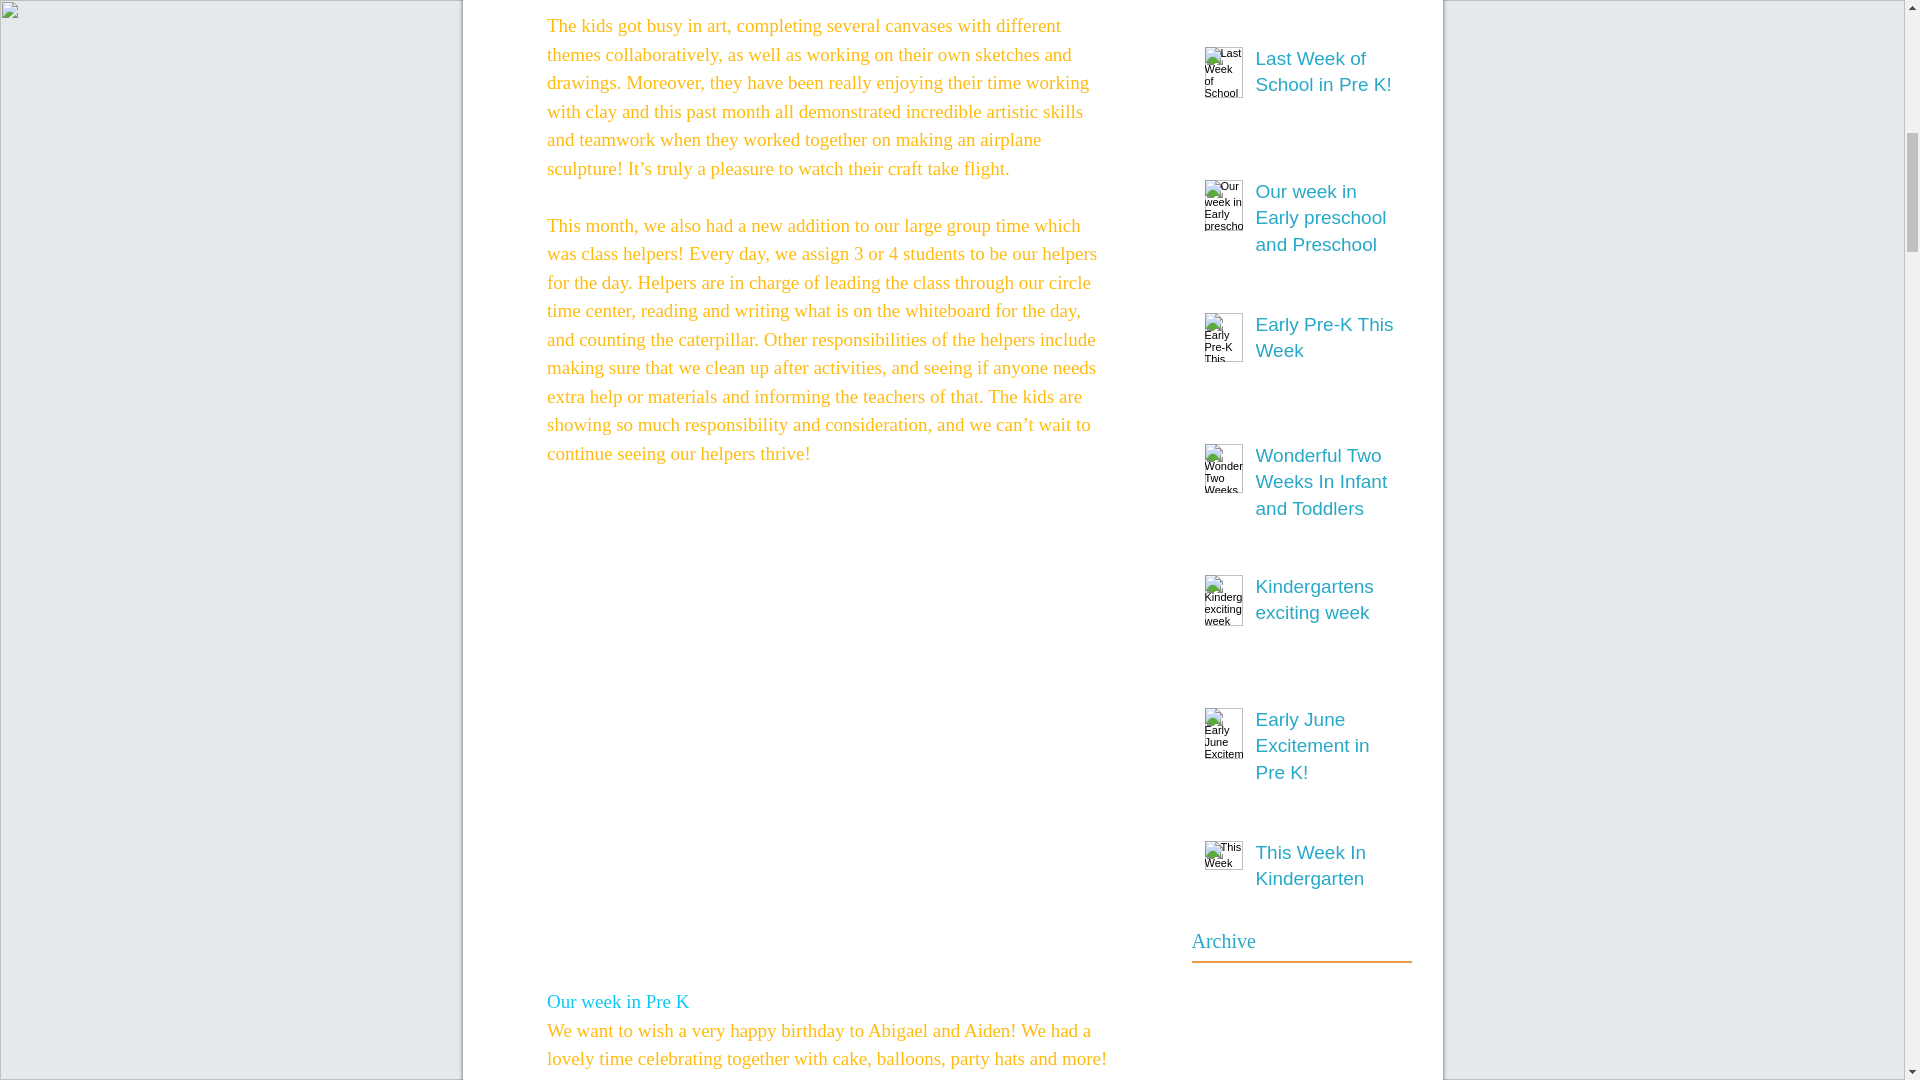  Describe the element at coordinates (1327, 870) in the screenshot. I see `This Week In Kindergarten` at that location.